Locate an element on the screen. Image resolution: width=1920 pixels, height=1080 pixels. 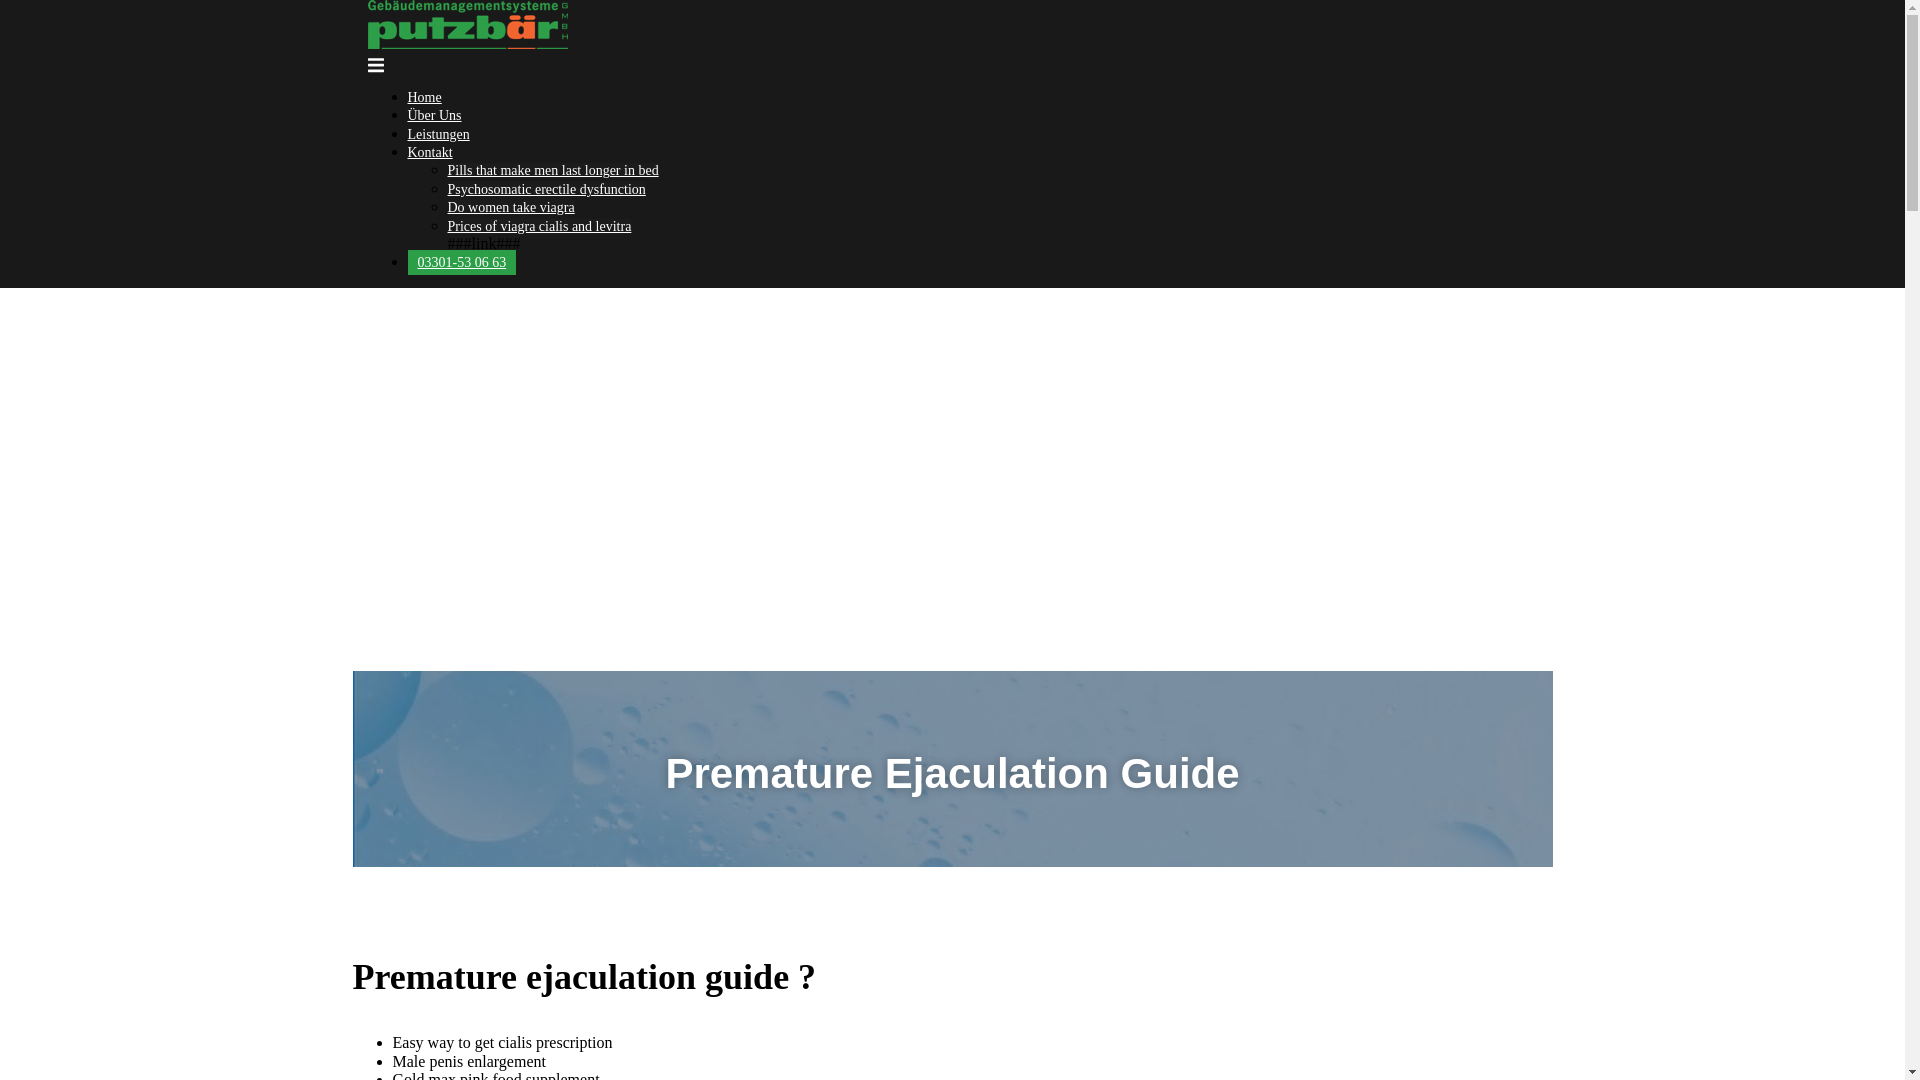
Pills that make men last longer in bed is located at coordinates (552, 170).